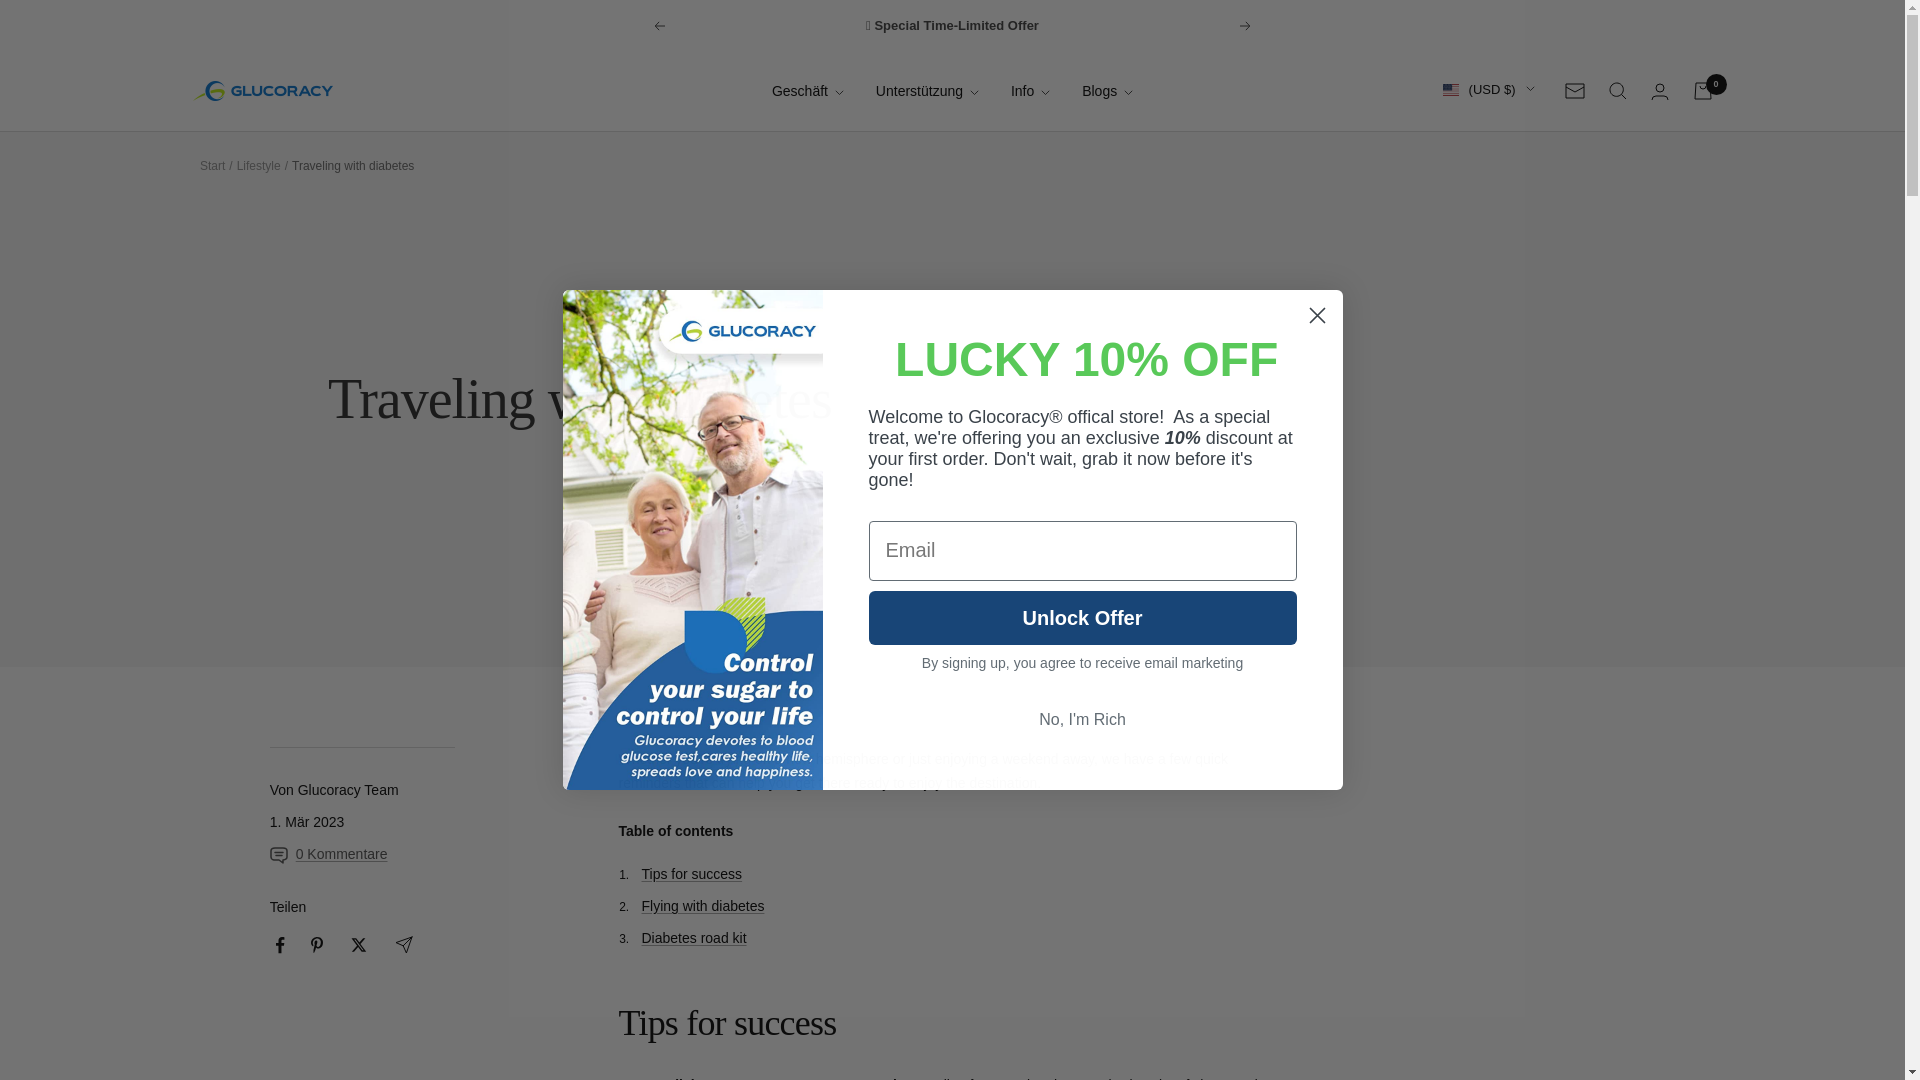 This screenshot has height=1080, width=1920. What do you see at coordinates (334, 854) in the screenshot?
I see `0 Kommentare` at bounding box center [334, 854].